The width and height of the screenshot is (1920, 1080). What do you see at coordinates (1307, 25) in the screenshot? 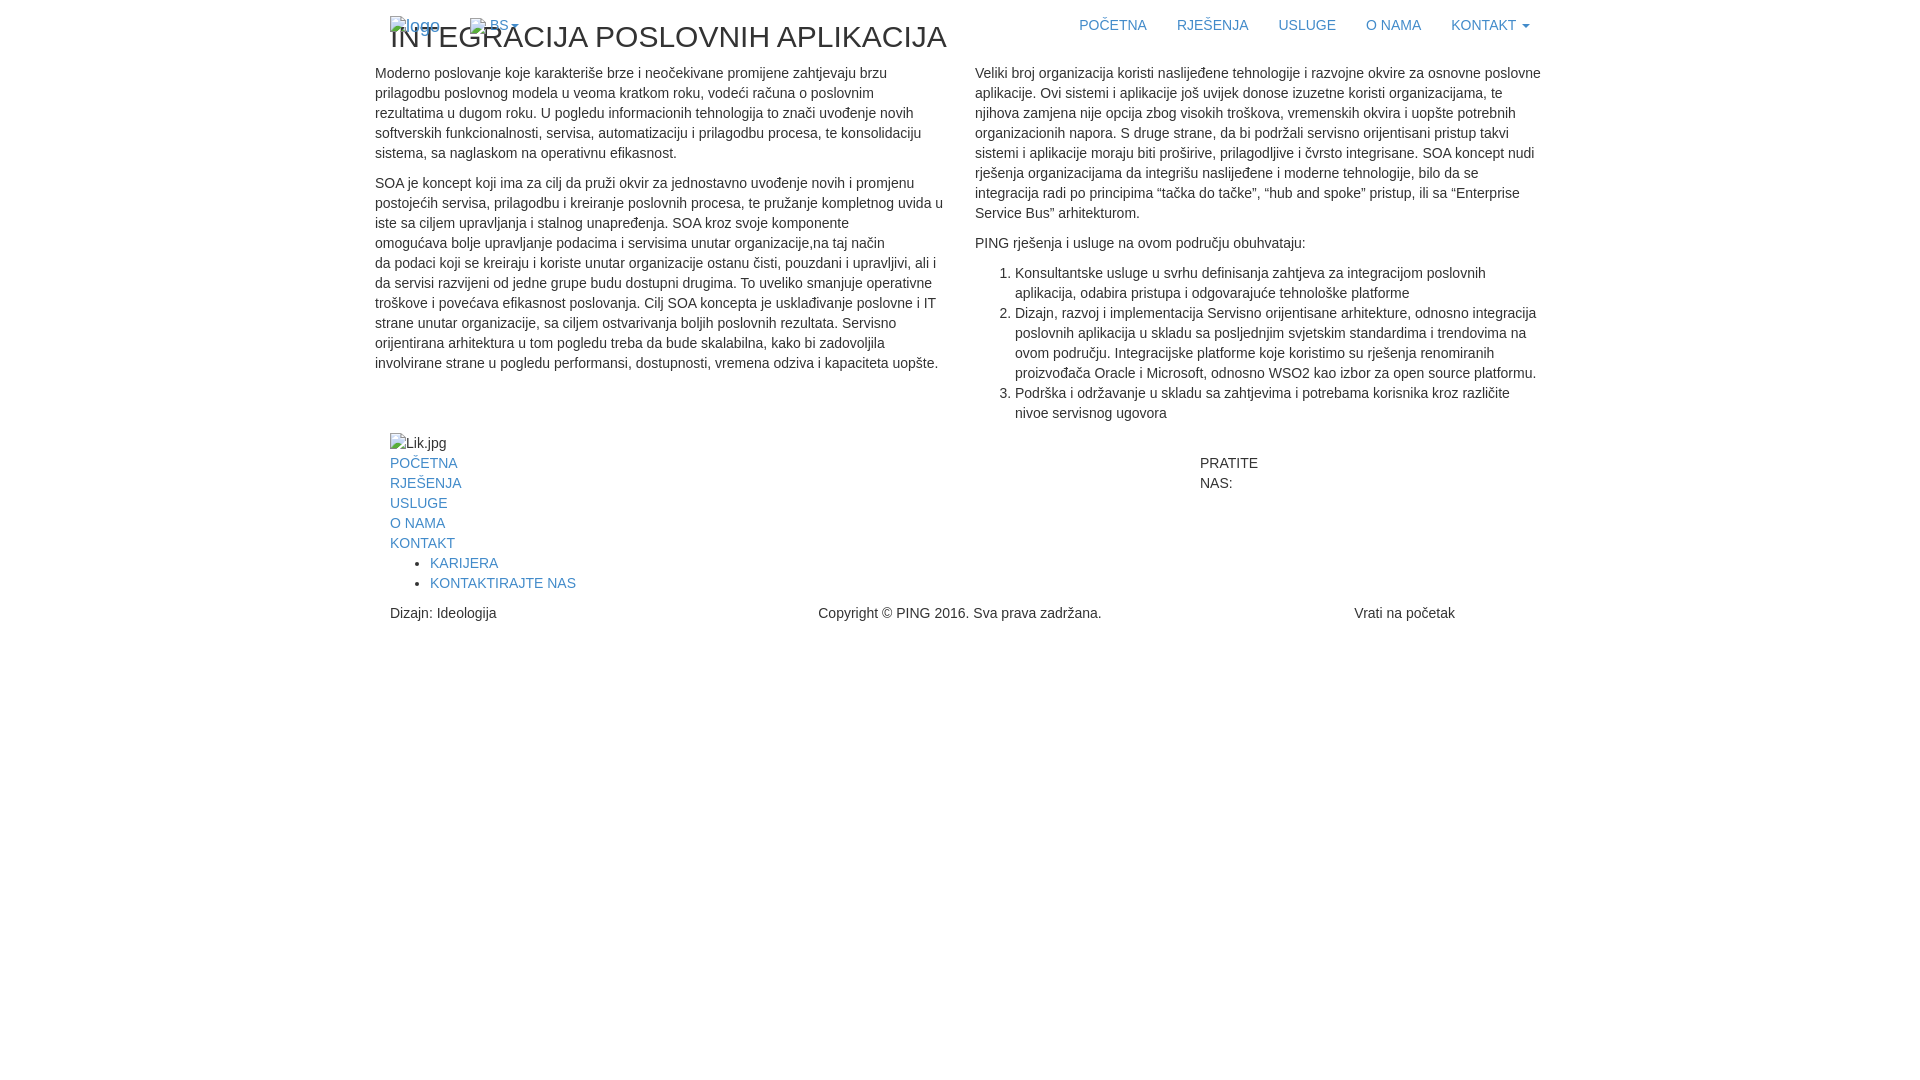
I see `USLUGE` at bounding box center [1307, 25].